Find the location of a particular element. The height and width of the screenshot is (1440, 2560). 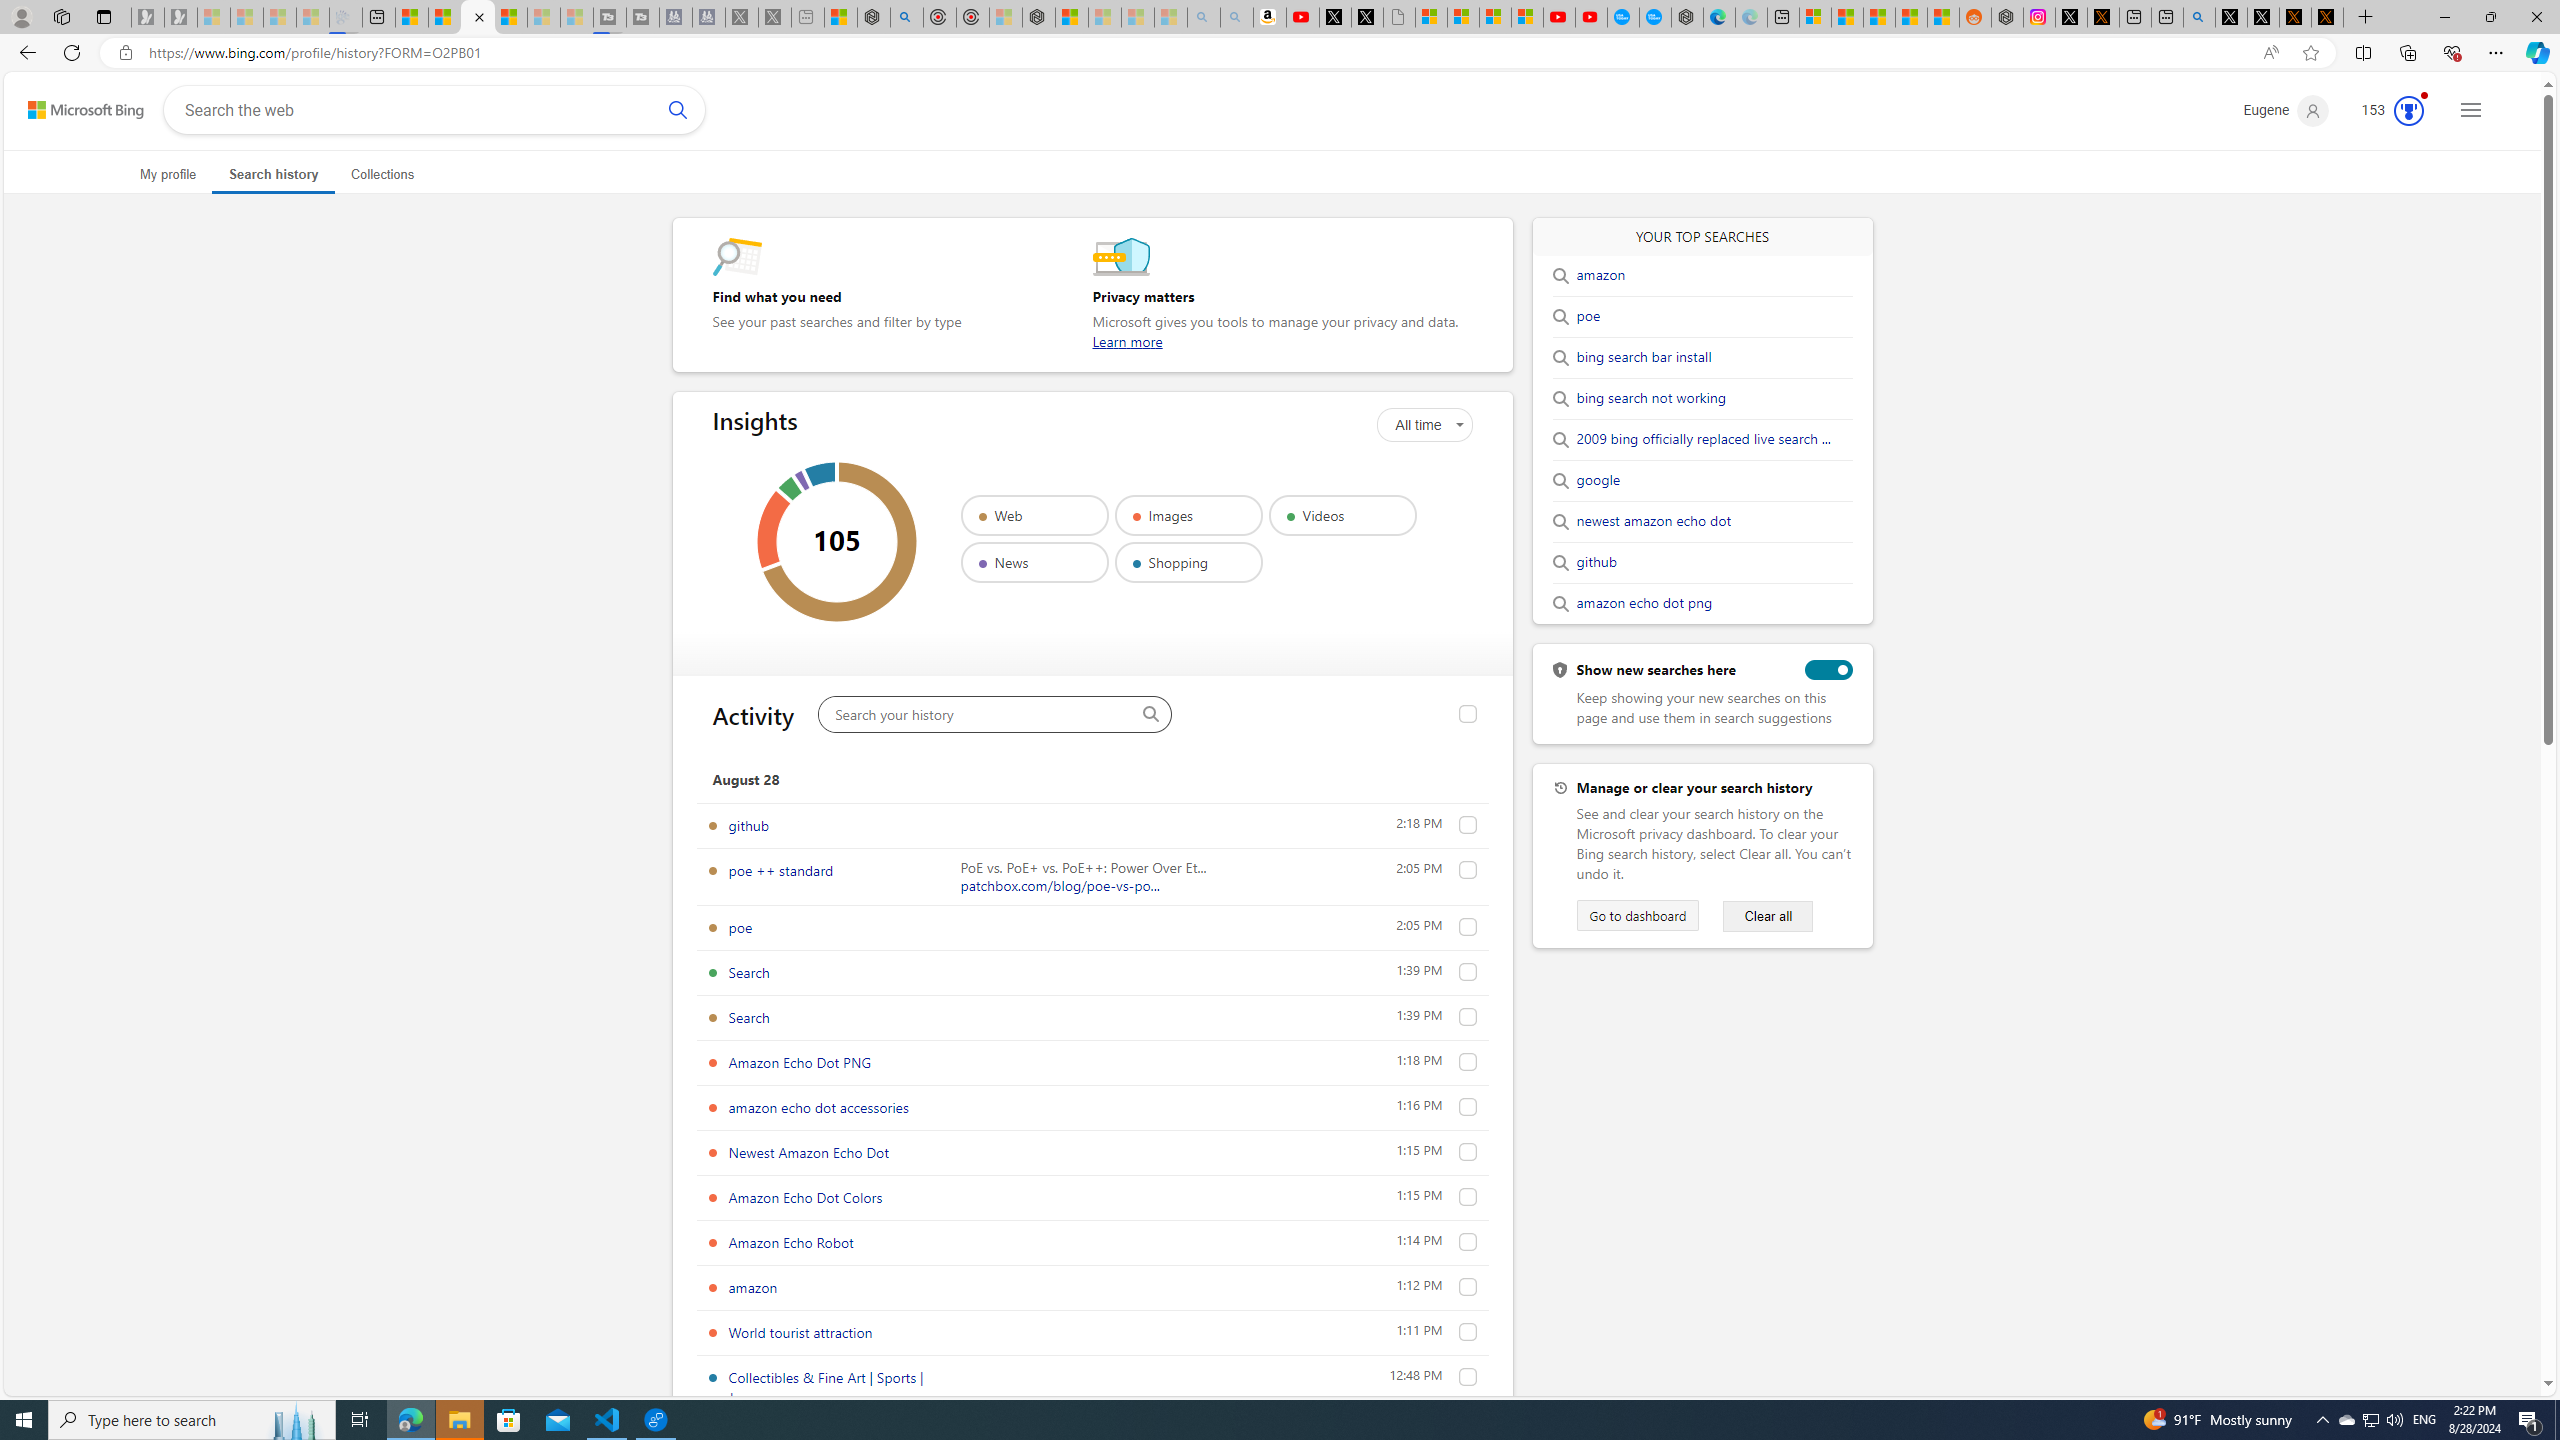

YouTube Kids - An App Created for Kids to Explore Content is located at coordinates (1590, 17).